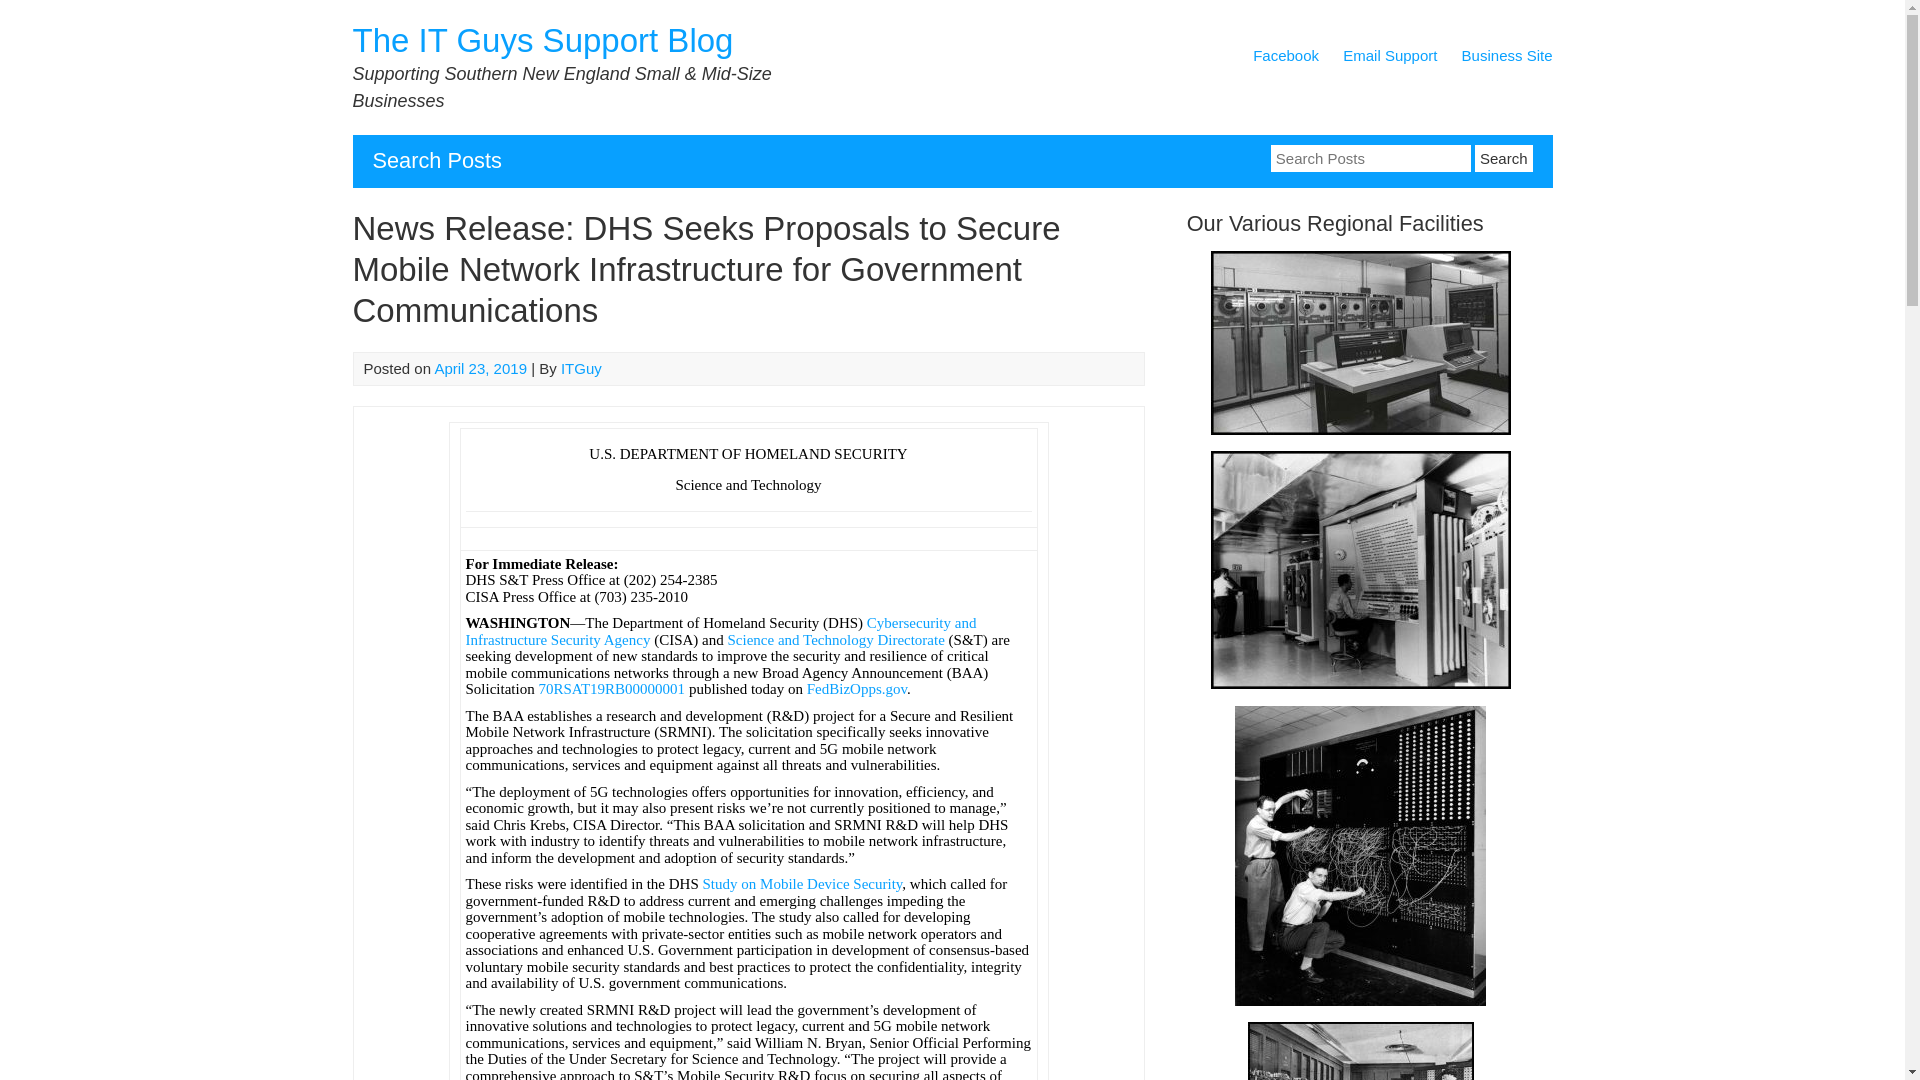  What do you see at coordinates (836, 640) in the screenshot?
I see `Science and Technology Directorate` at bounding box center [836, 640].